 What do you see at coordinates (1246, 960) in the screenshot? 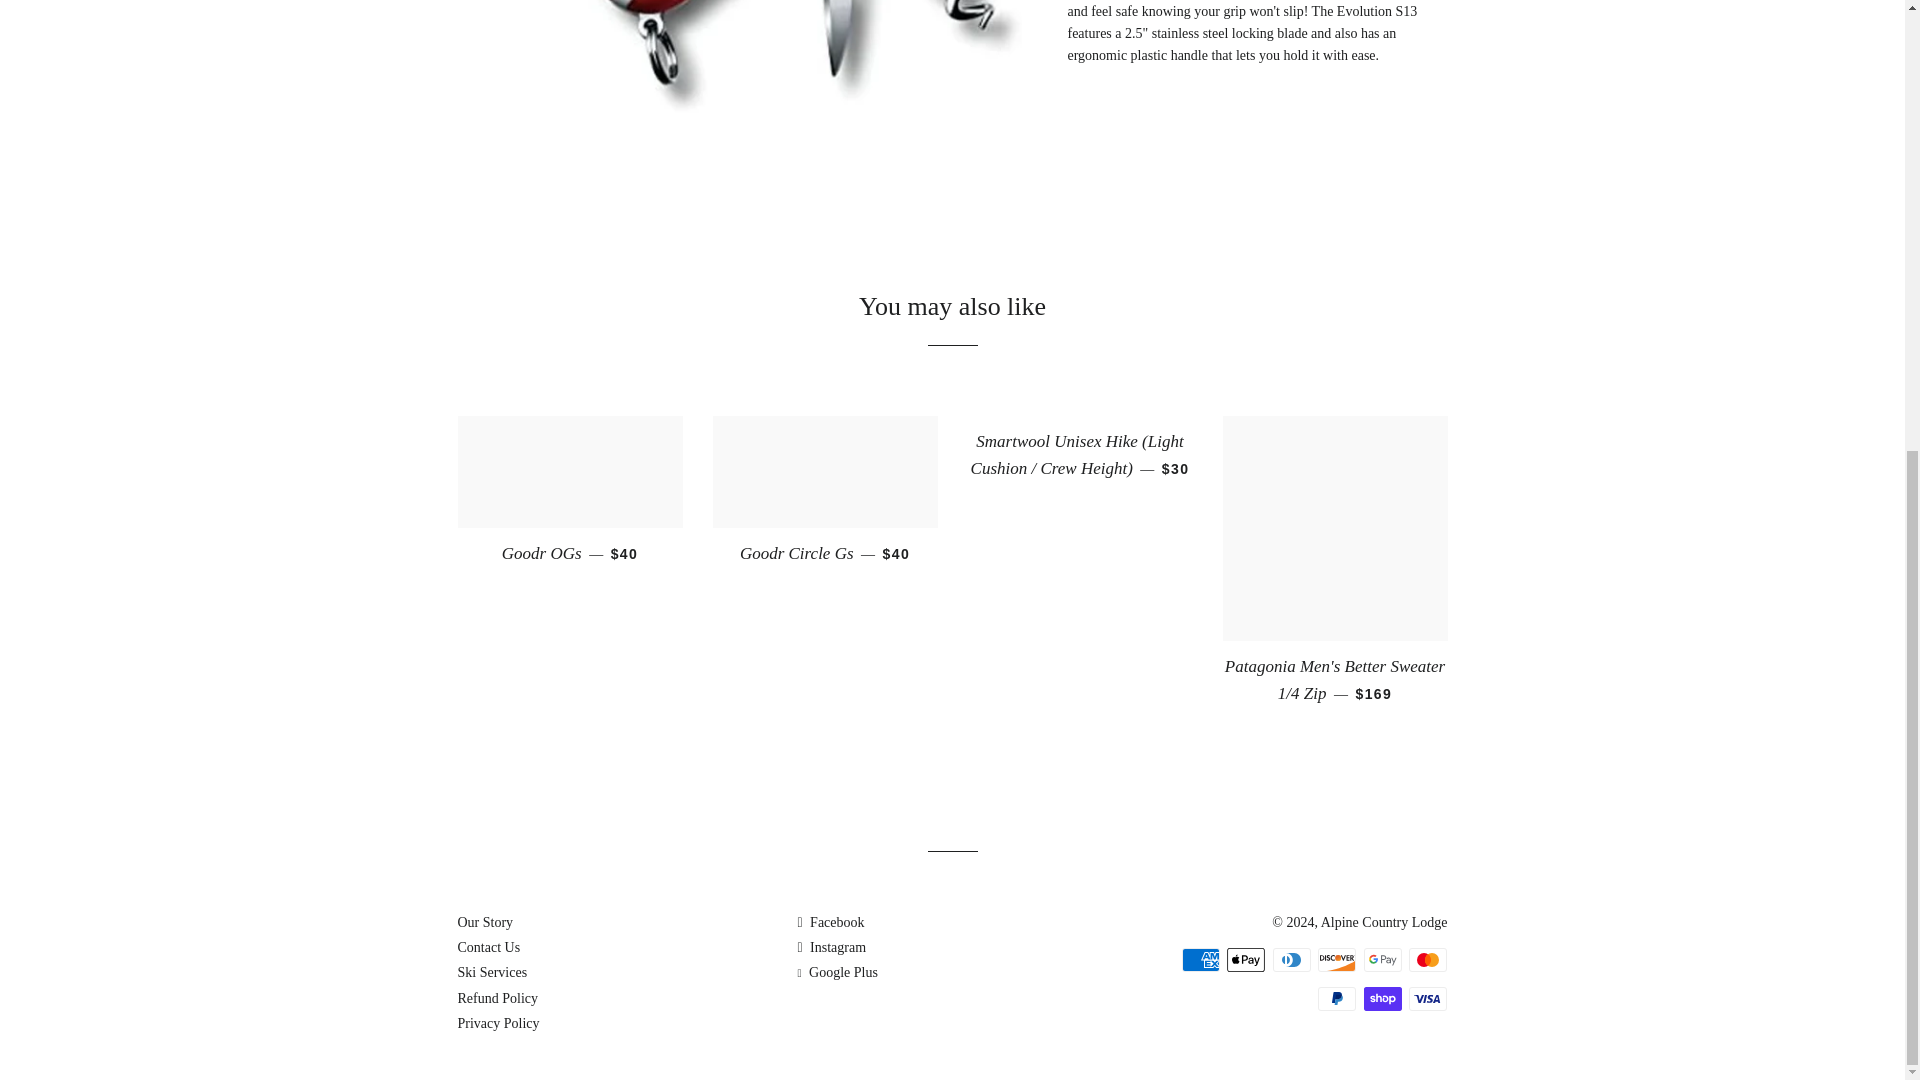
I see `Apple Pay` at bounding box center [1246, 960].